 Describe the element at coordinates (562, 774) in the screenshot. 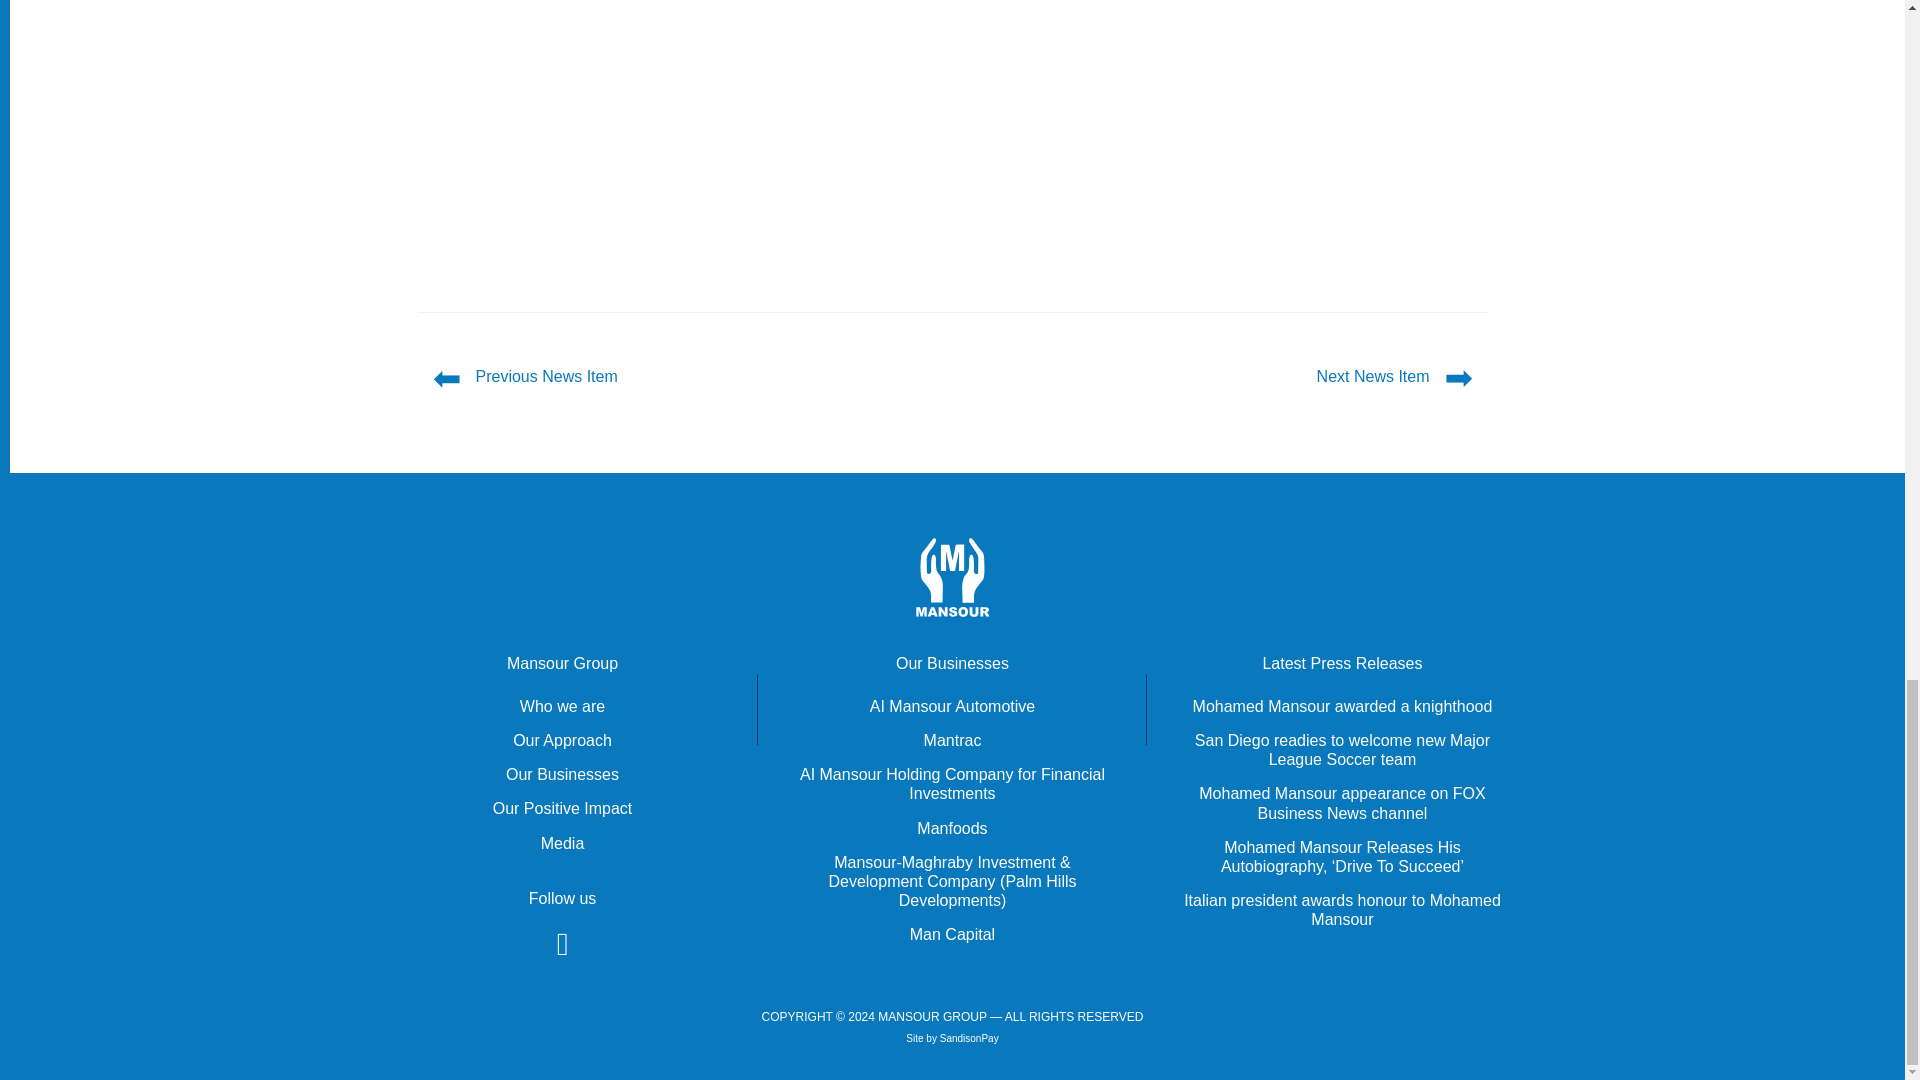

I see `Our Businesses` at that location.